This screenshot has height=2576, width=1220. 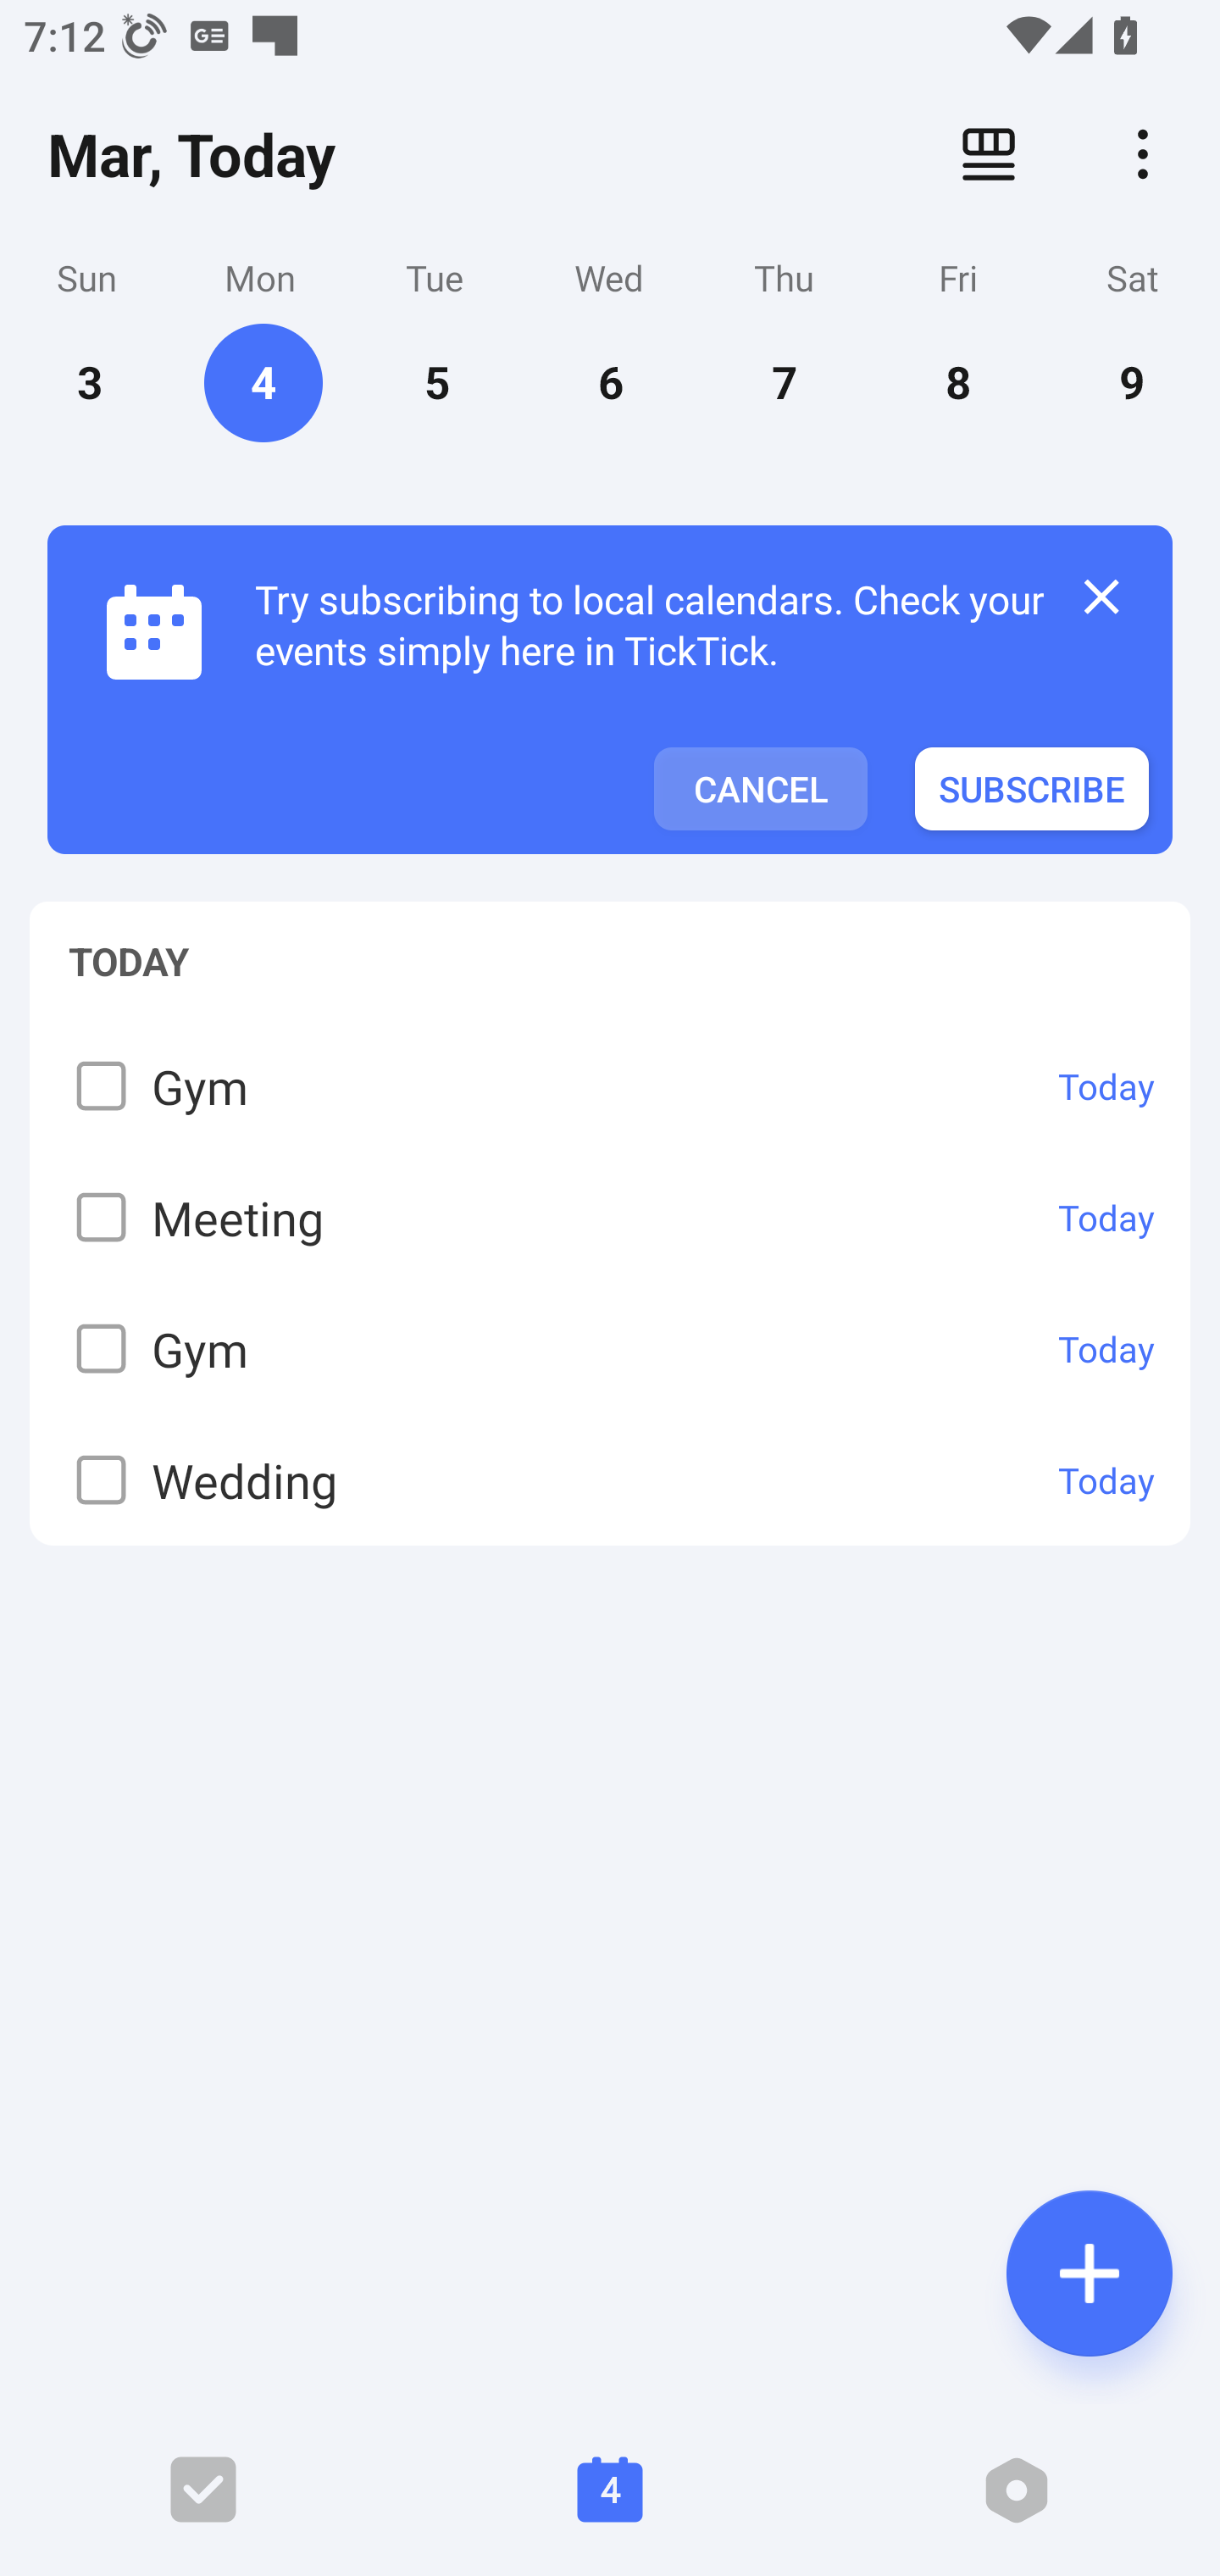 What do you see at coordinates (610, 945) in the screenshot?
I see `TODAY` at bounding box center [610, 945].